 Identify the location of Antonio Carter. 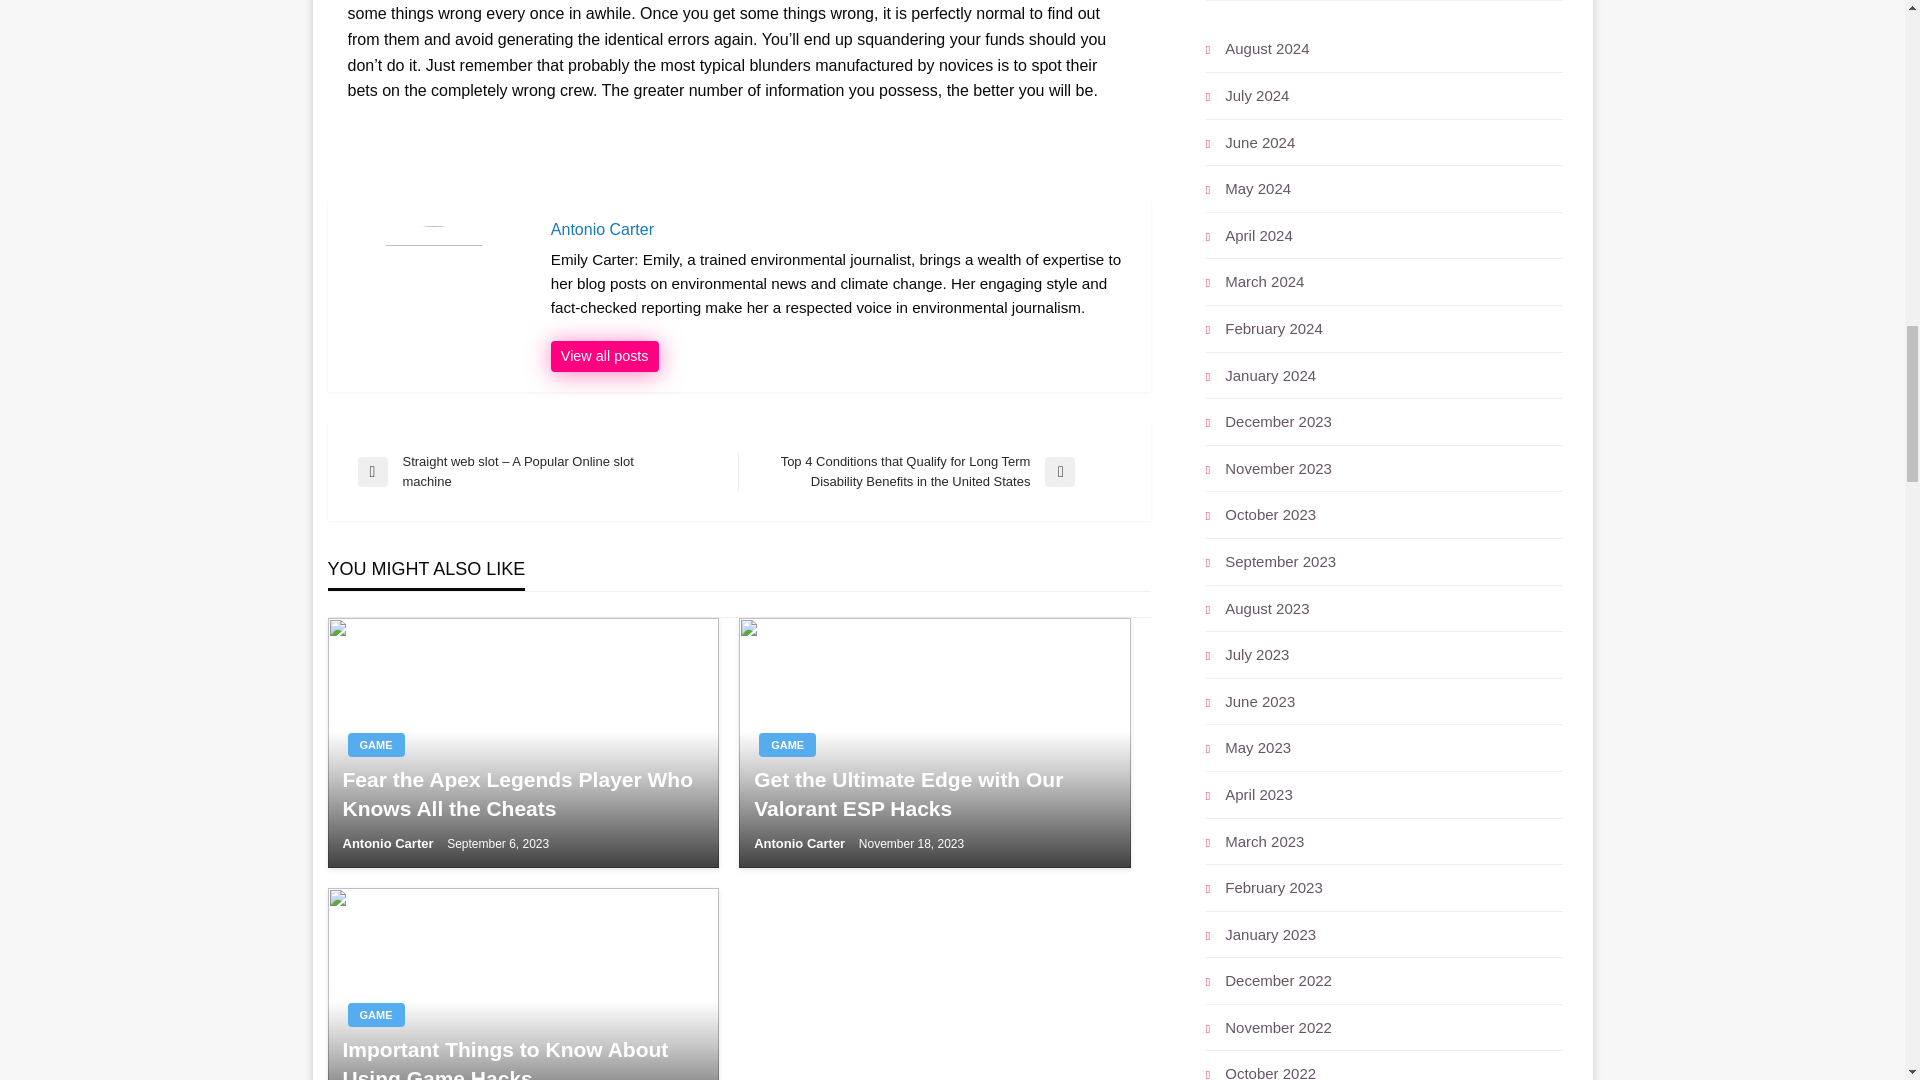
(840, 230).